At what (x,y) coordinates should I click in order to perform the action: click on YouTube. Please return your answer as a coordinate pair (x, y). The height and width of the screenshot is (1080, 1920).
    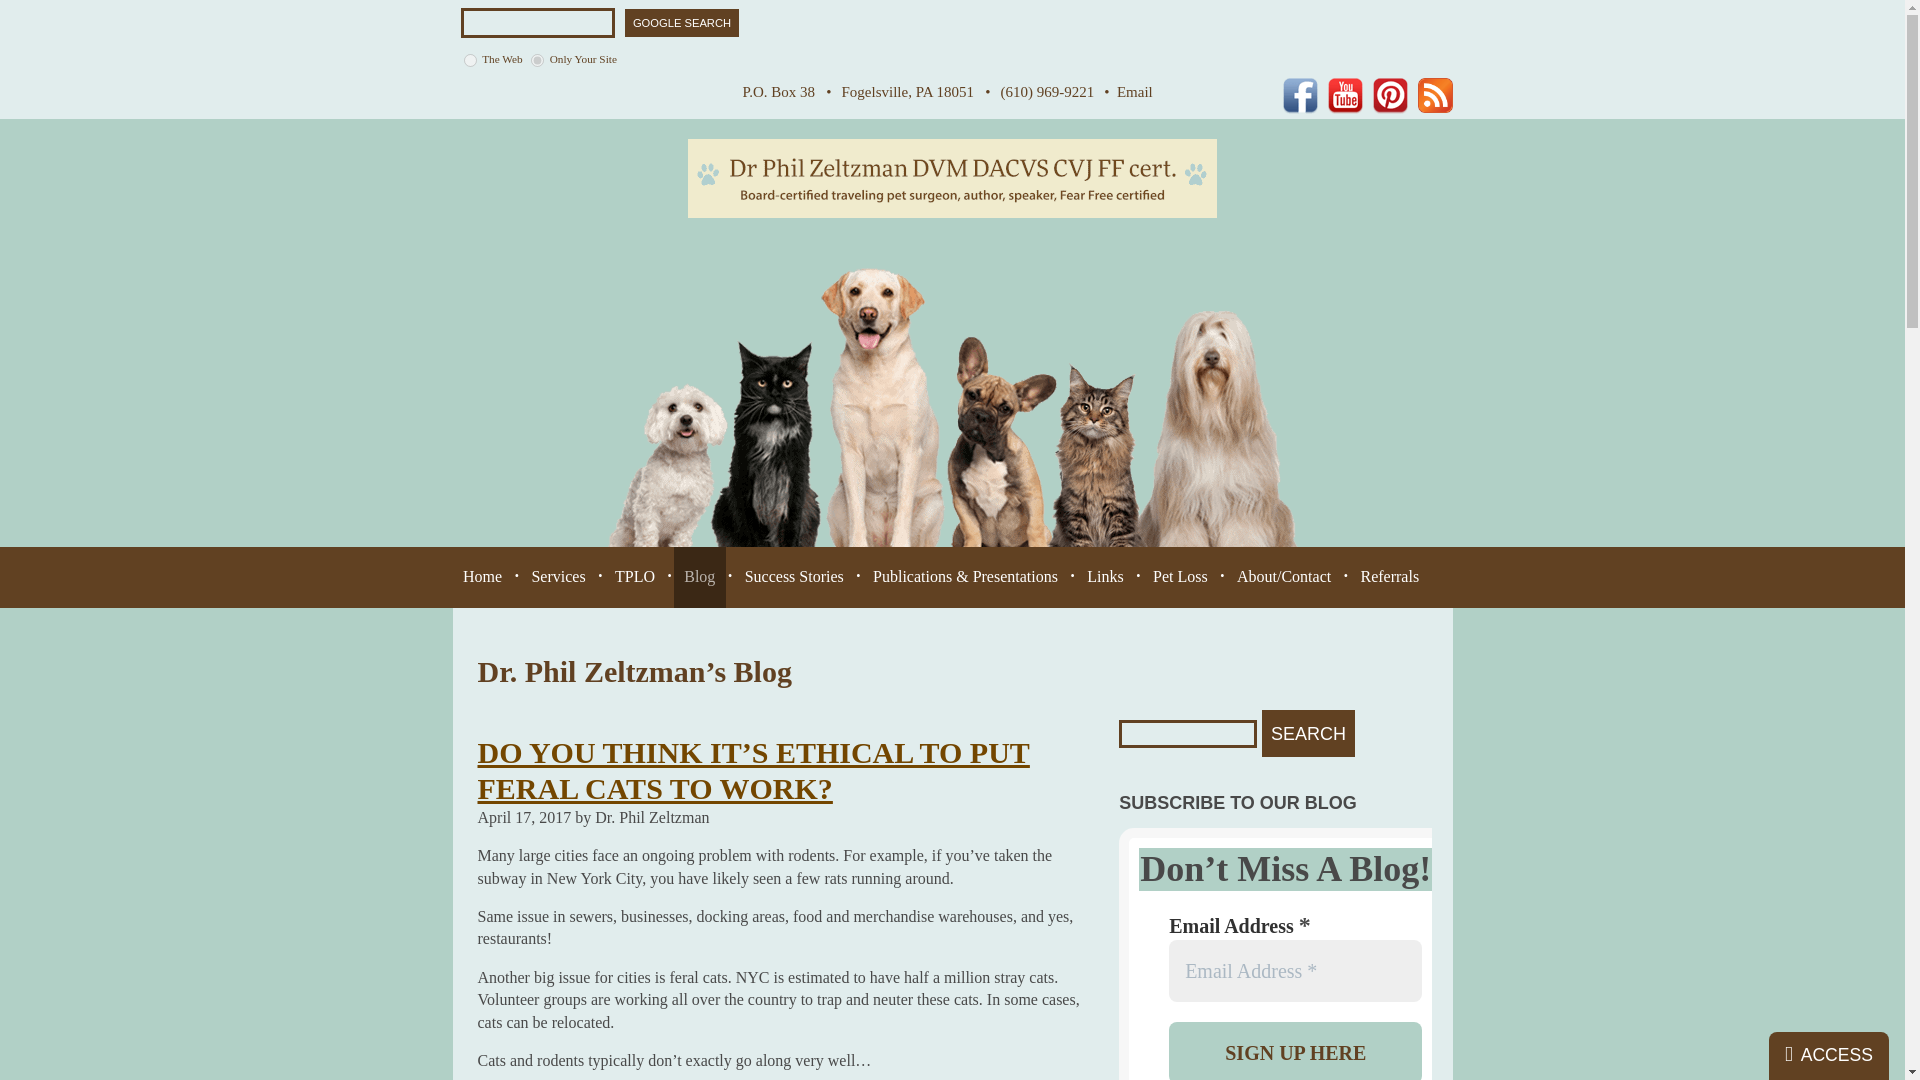
    Looking at the image, I should click on (1346, 96).